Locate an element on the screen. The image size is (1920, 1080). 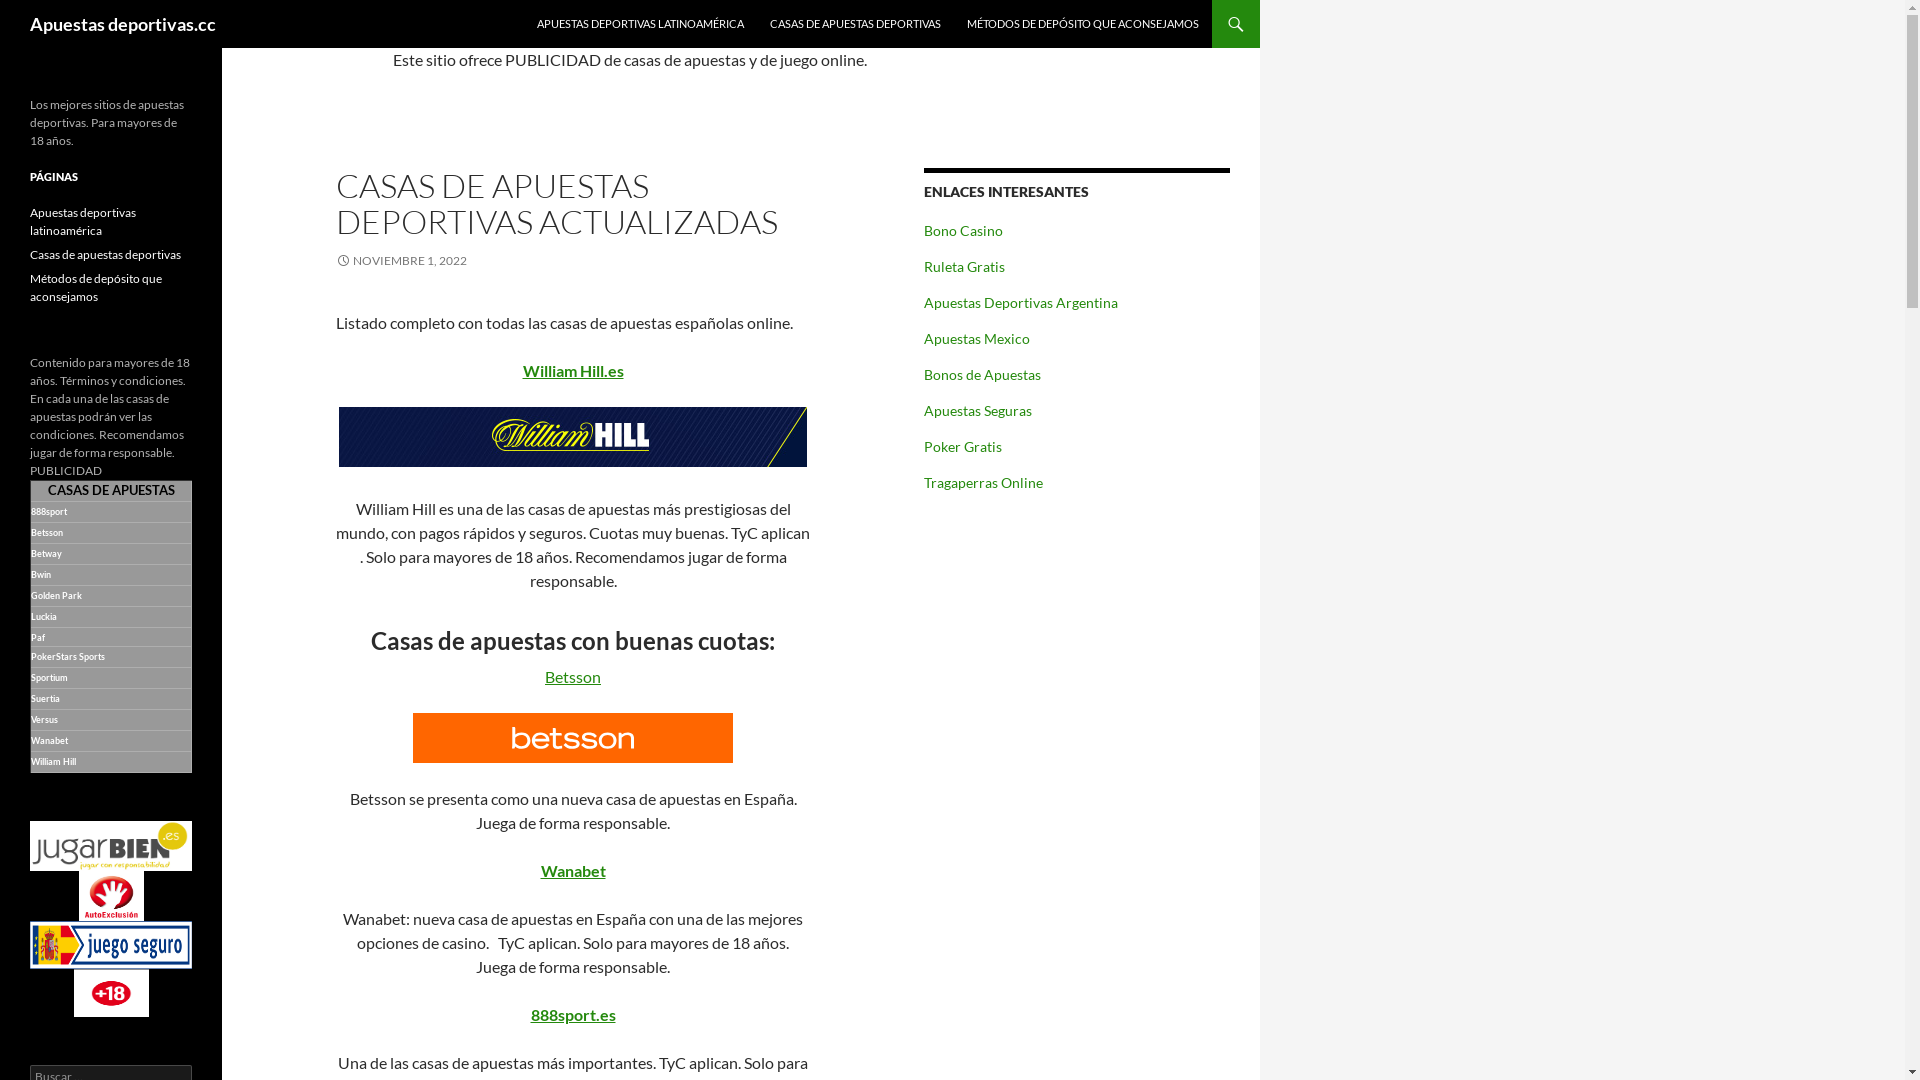
Poker Gratis is located at coordinates (963, 446).